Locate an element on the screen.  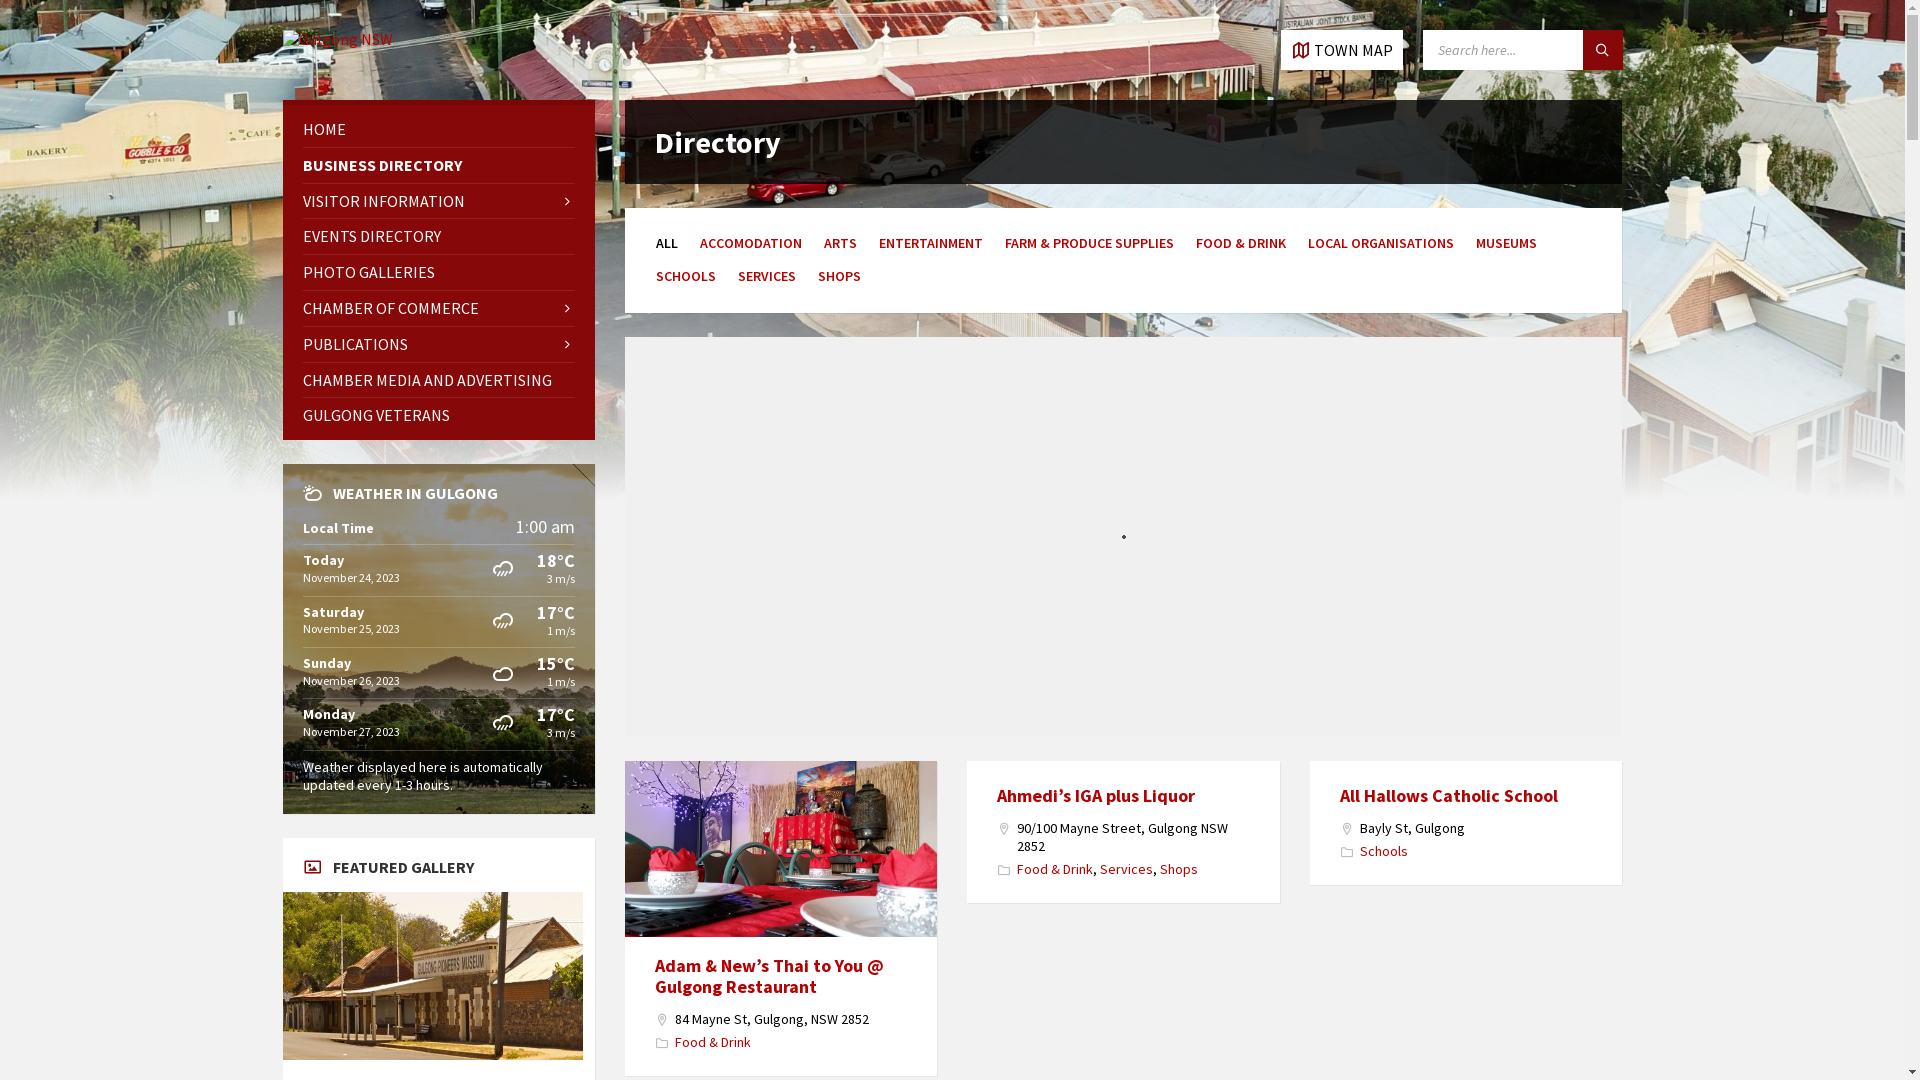
Schools is located at coordinates (1384, 851).